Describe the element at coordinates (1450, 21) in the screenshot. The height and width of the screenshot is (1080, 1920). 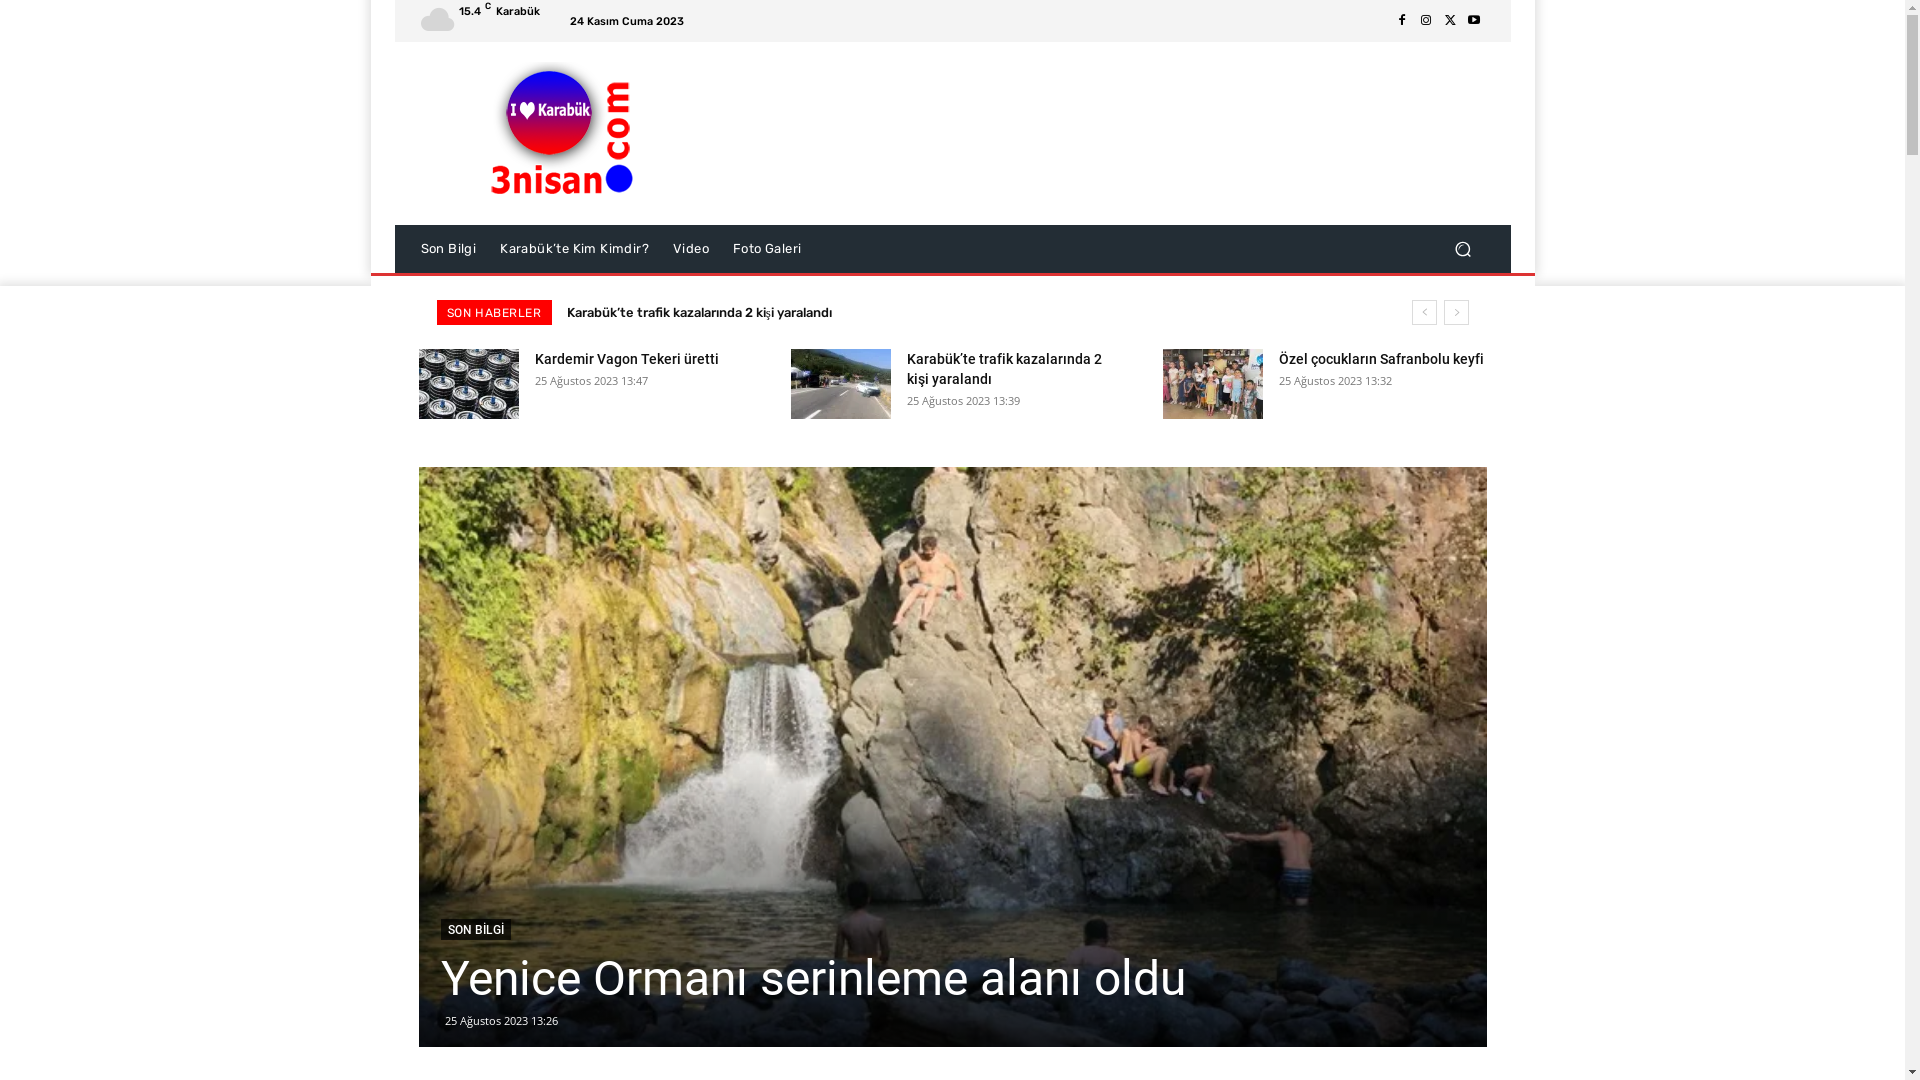
I see `Twitter` at that location.